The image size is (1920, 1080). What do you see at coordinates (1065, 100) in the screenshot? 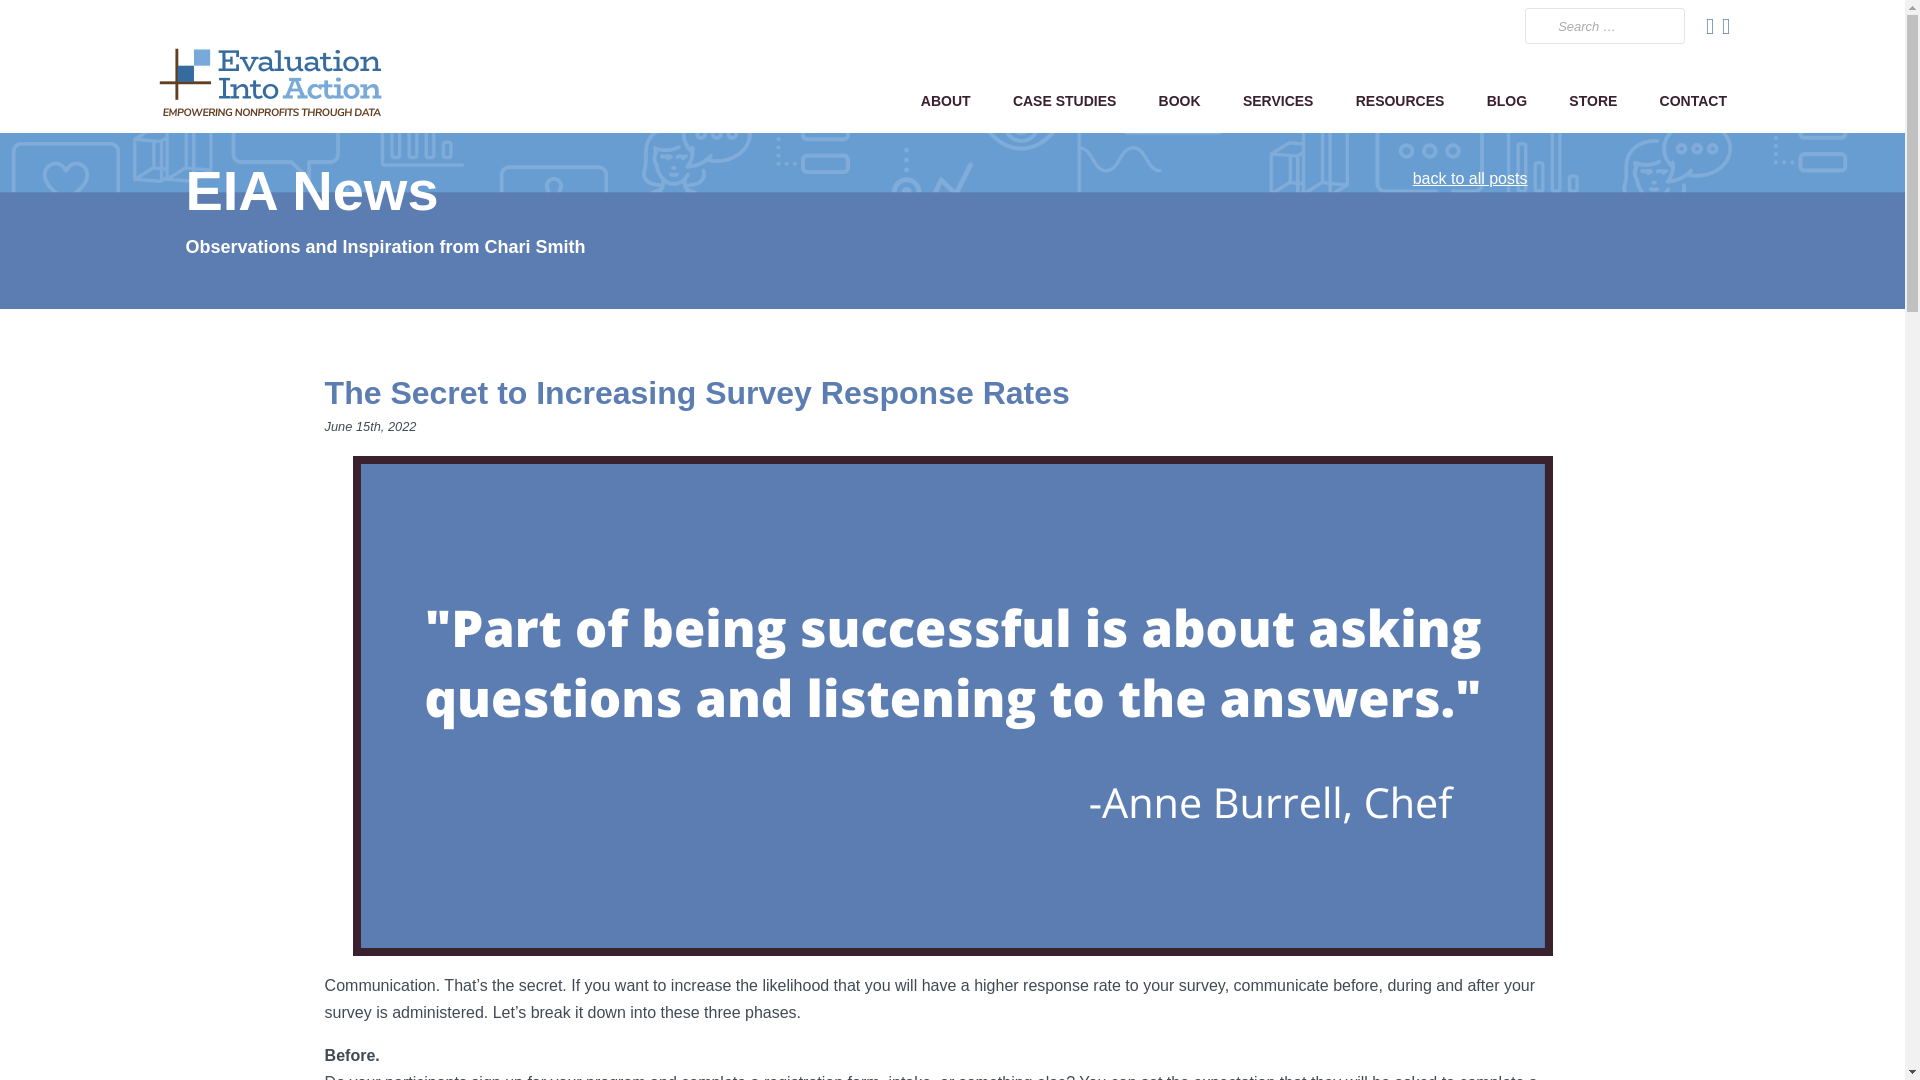
I see `CASE STUDIES` at bounding box center [1065, 100].